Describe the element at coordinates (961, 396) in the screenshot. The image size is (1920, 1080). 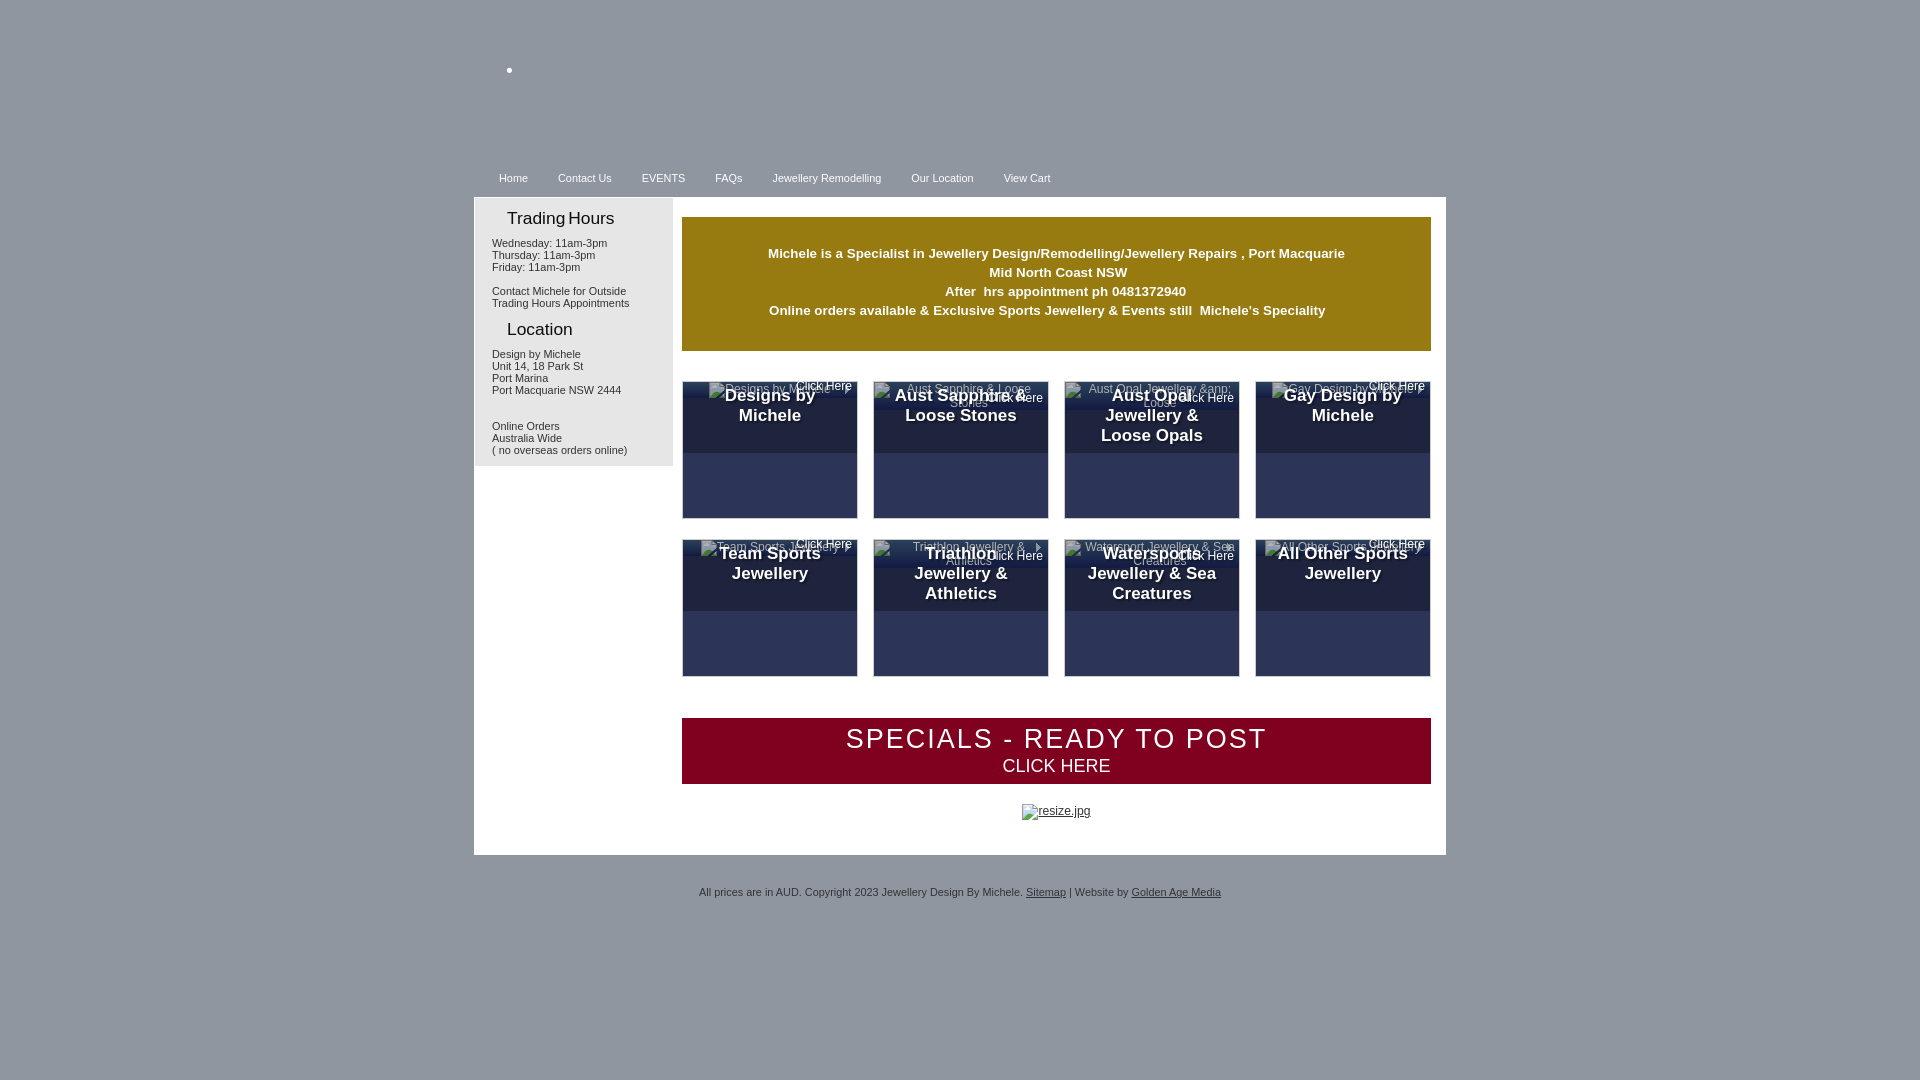
I see `Aust Sapphire & Loose Stones
Click Here` at that location.